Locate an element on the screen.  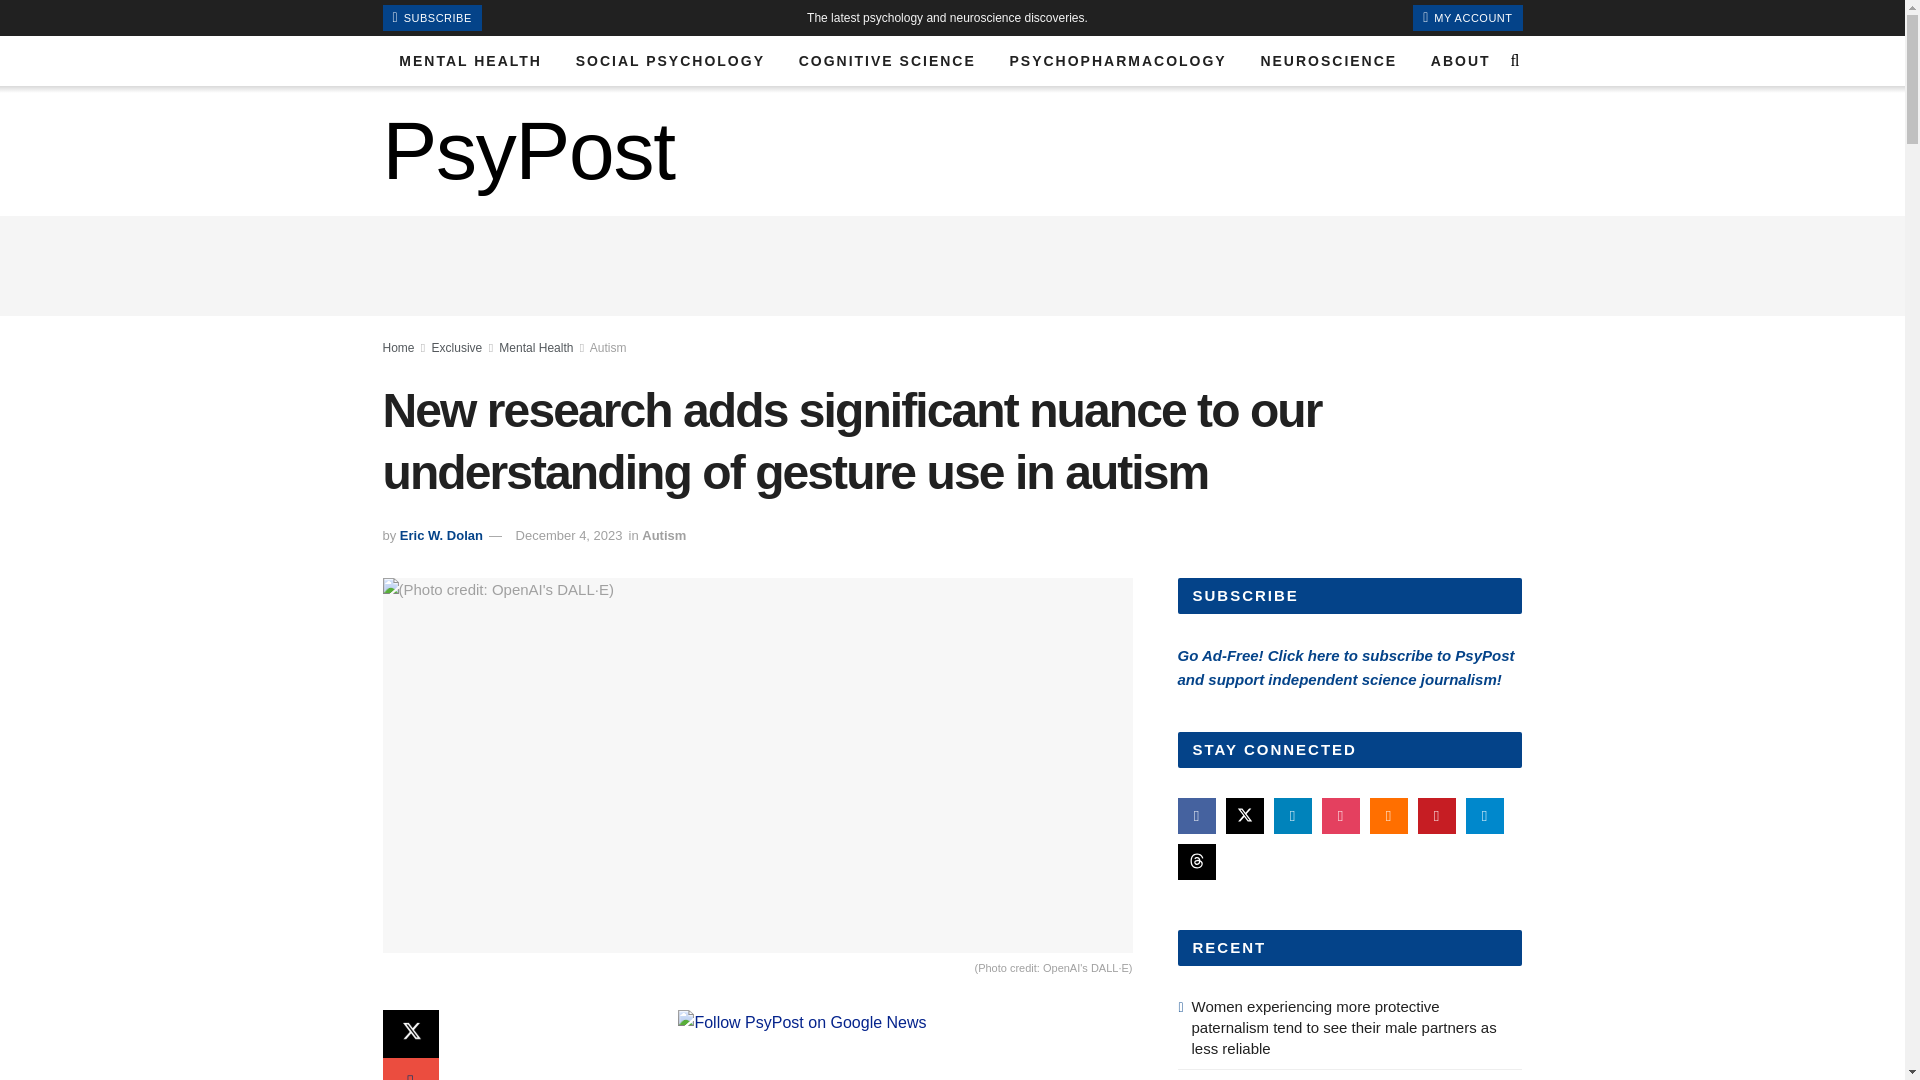
December 4, 2023 is located at coordinates (569, 536).